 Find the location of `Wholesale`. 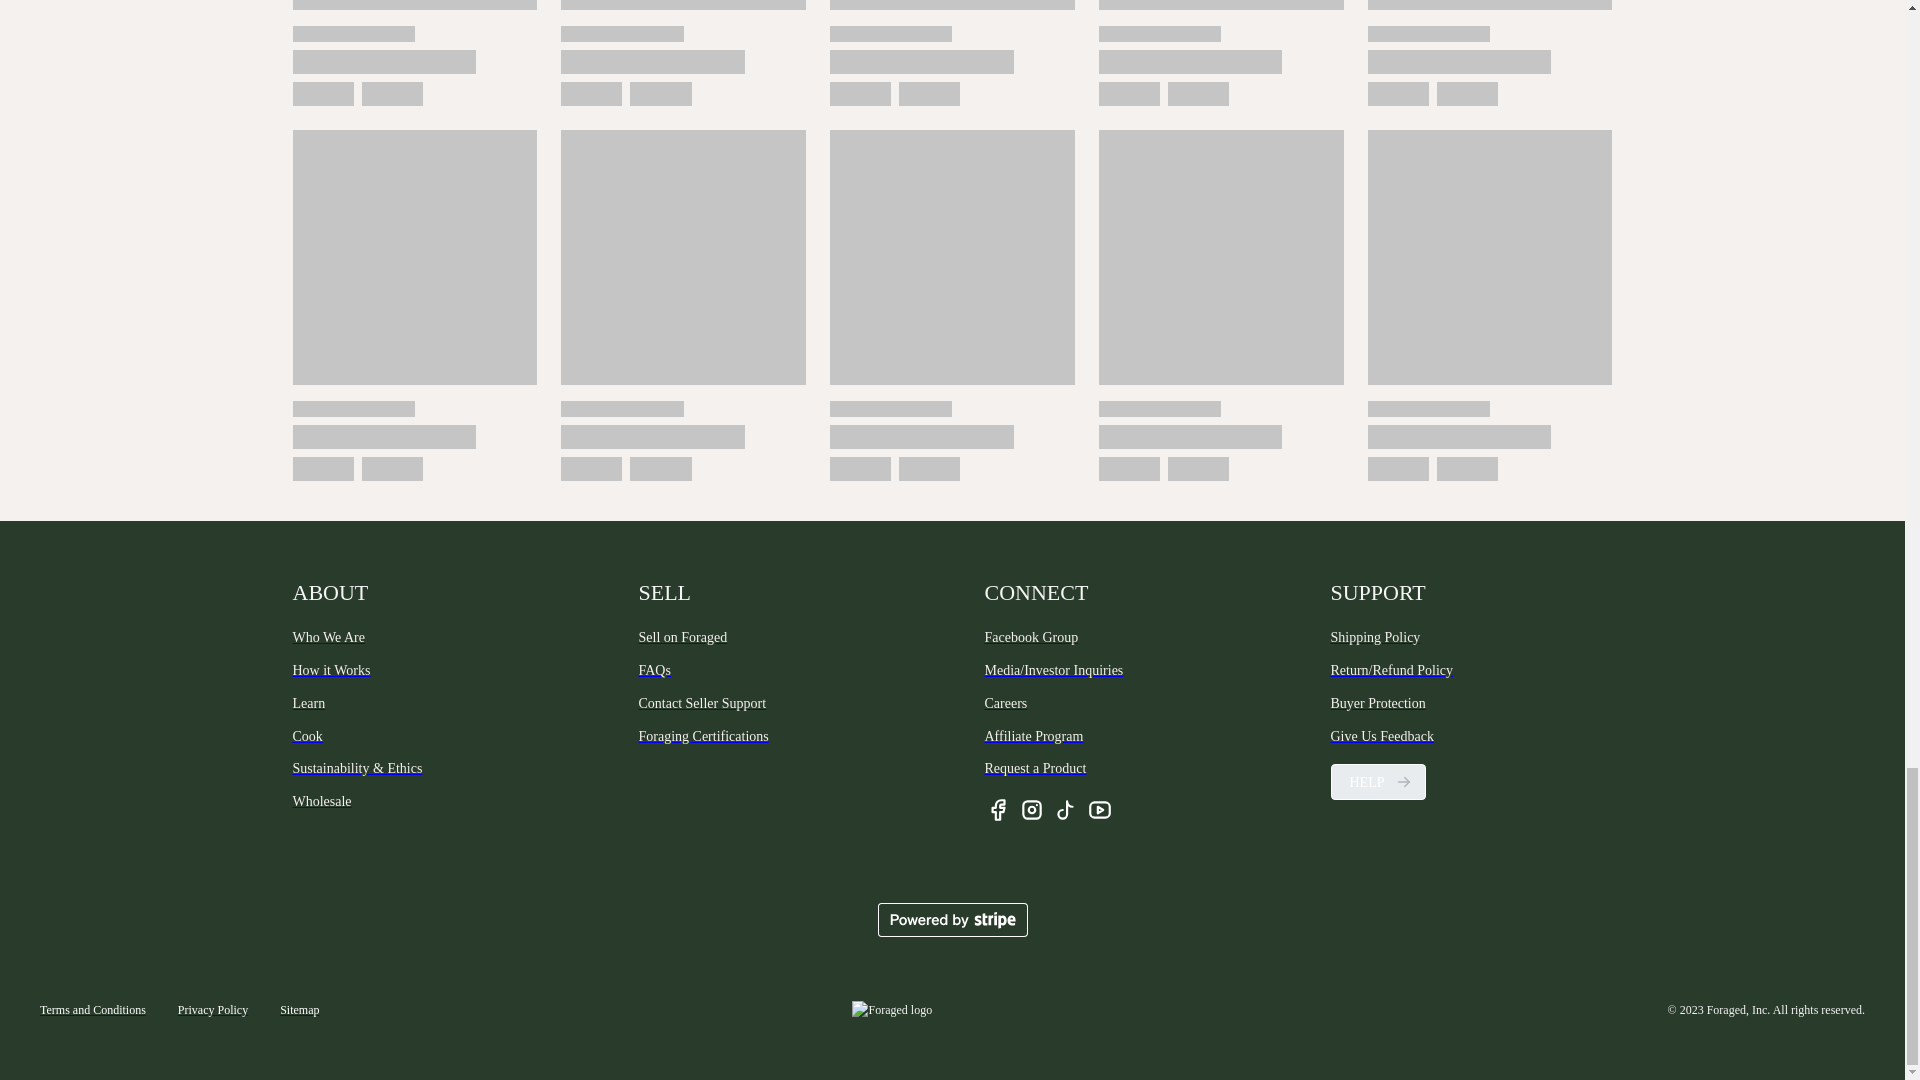

Wholesale is located at coordinates (432, 802).